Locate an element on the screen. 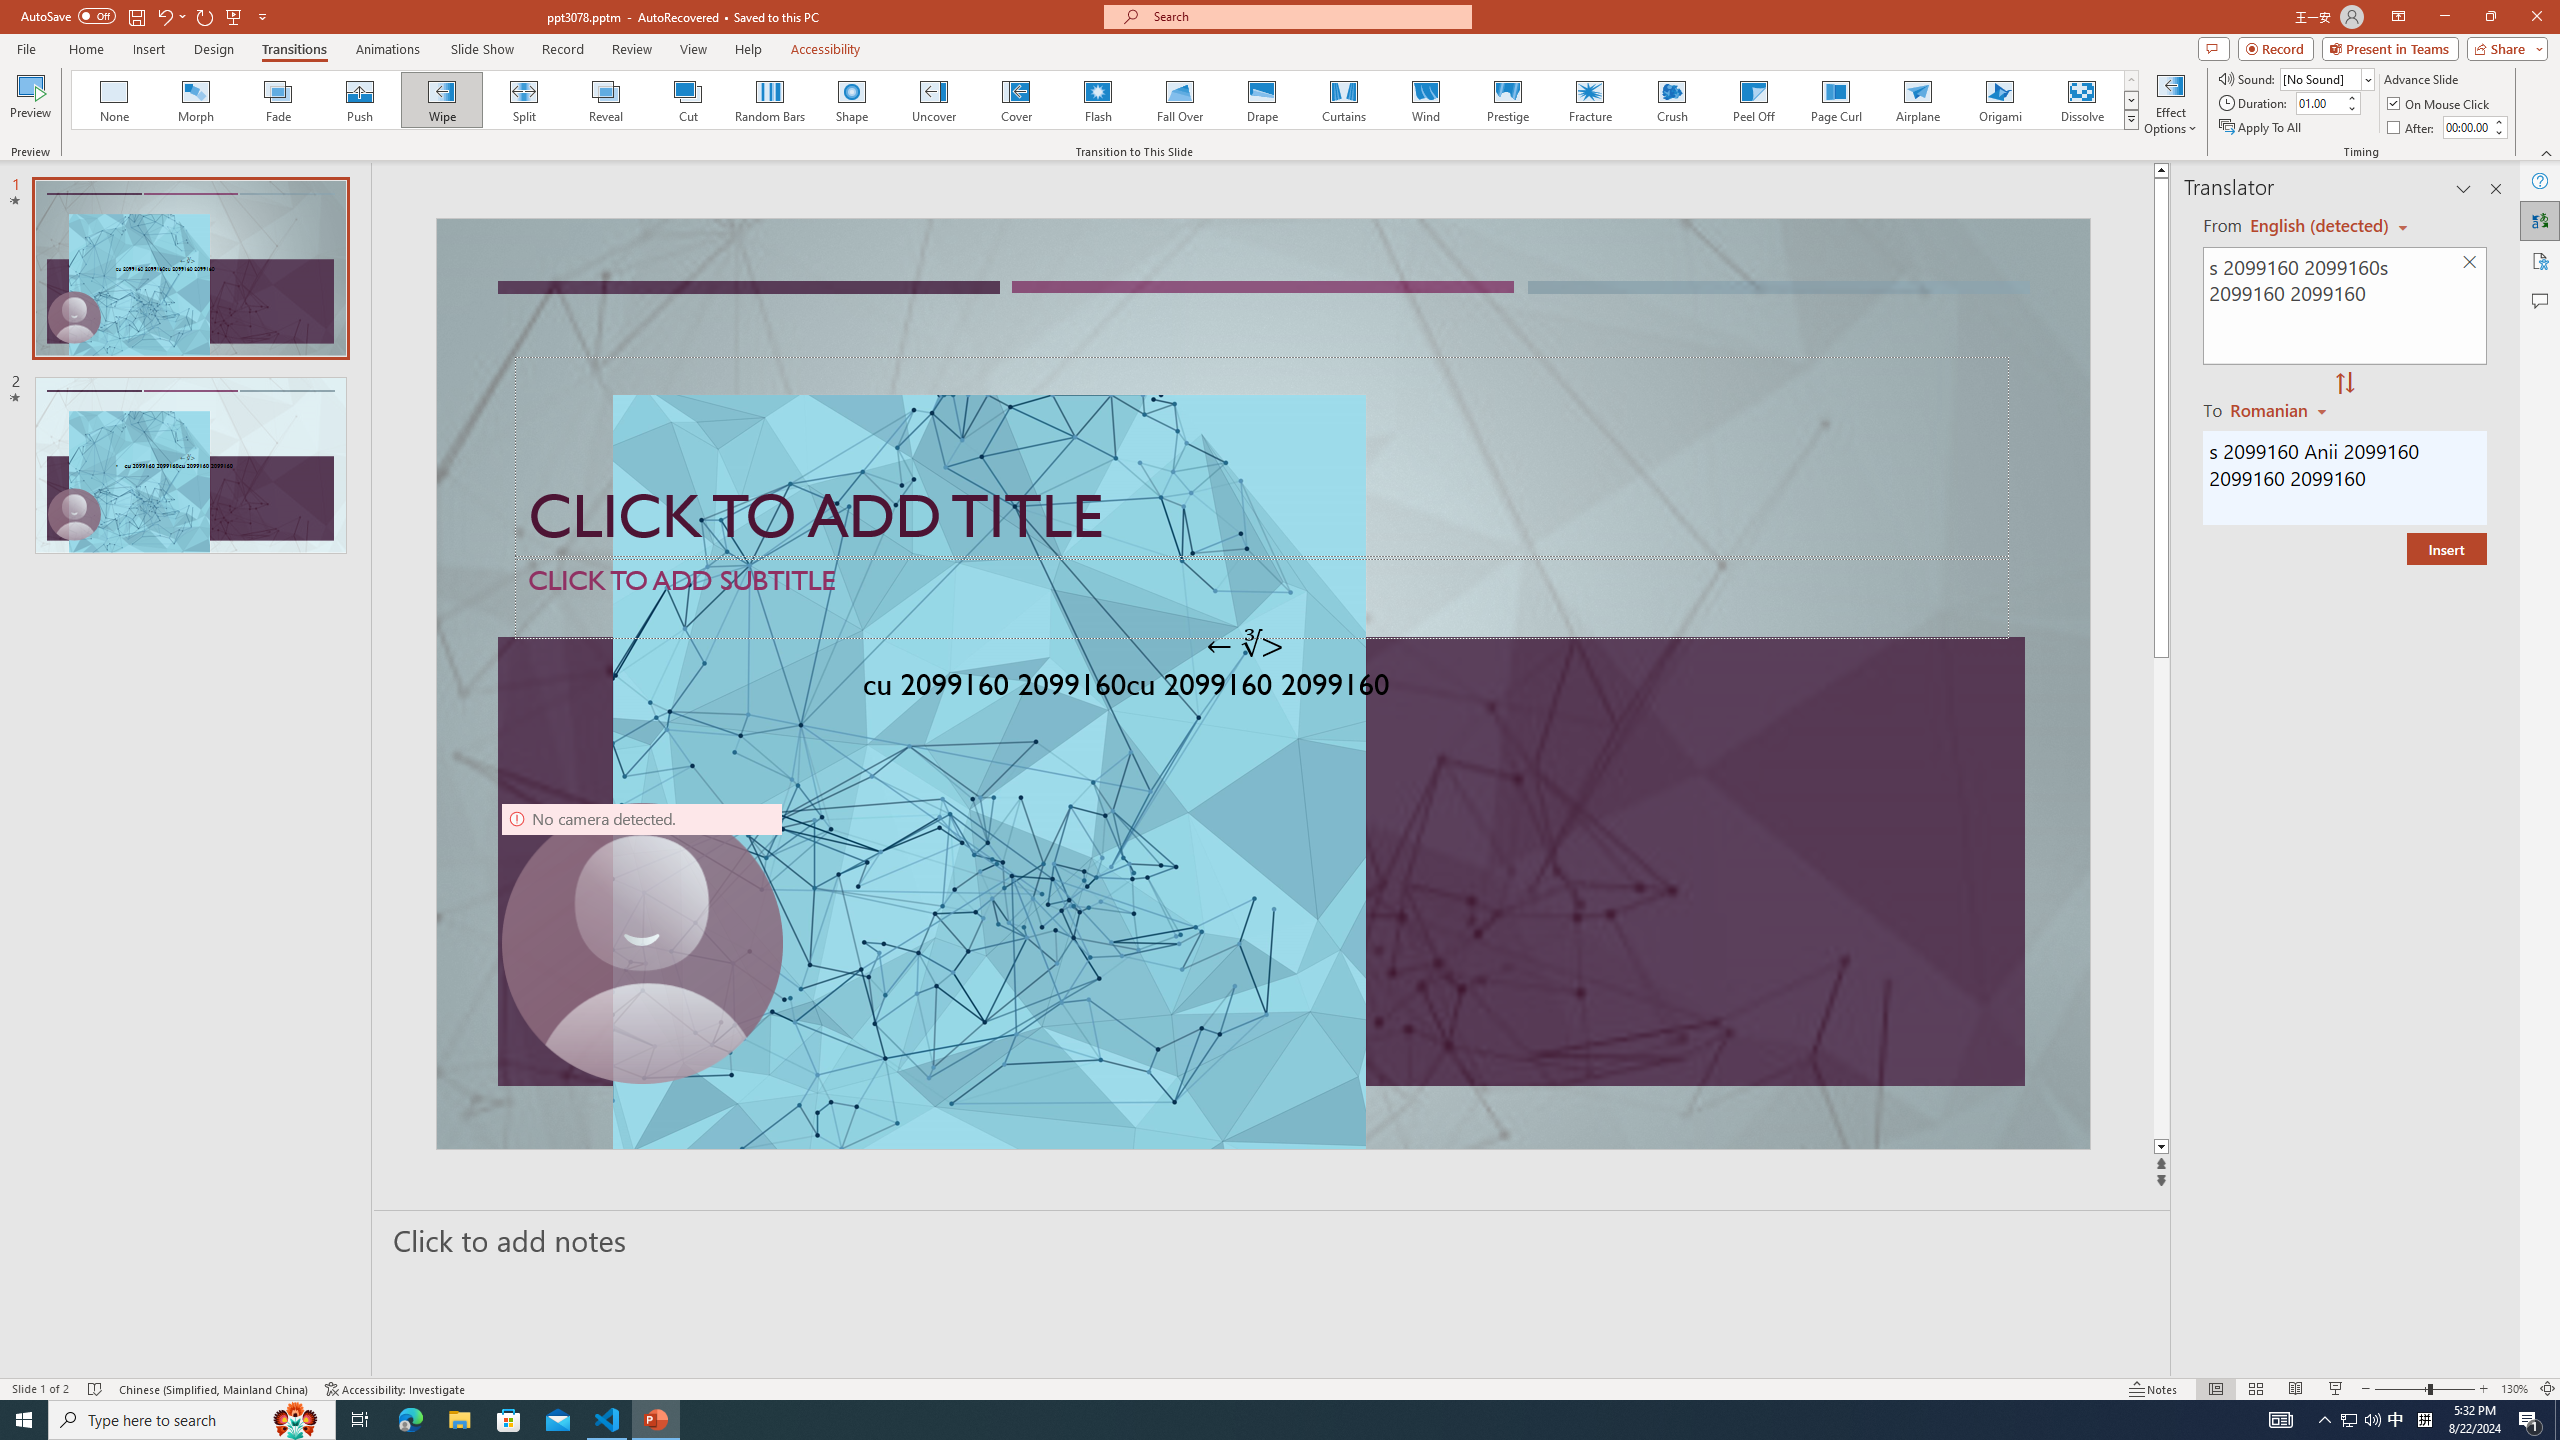 The image size is (2560, 1440). Zoom 130% is located at coordinates (2514, 1389).